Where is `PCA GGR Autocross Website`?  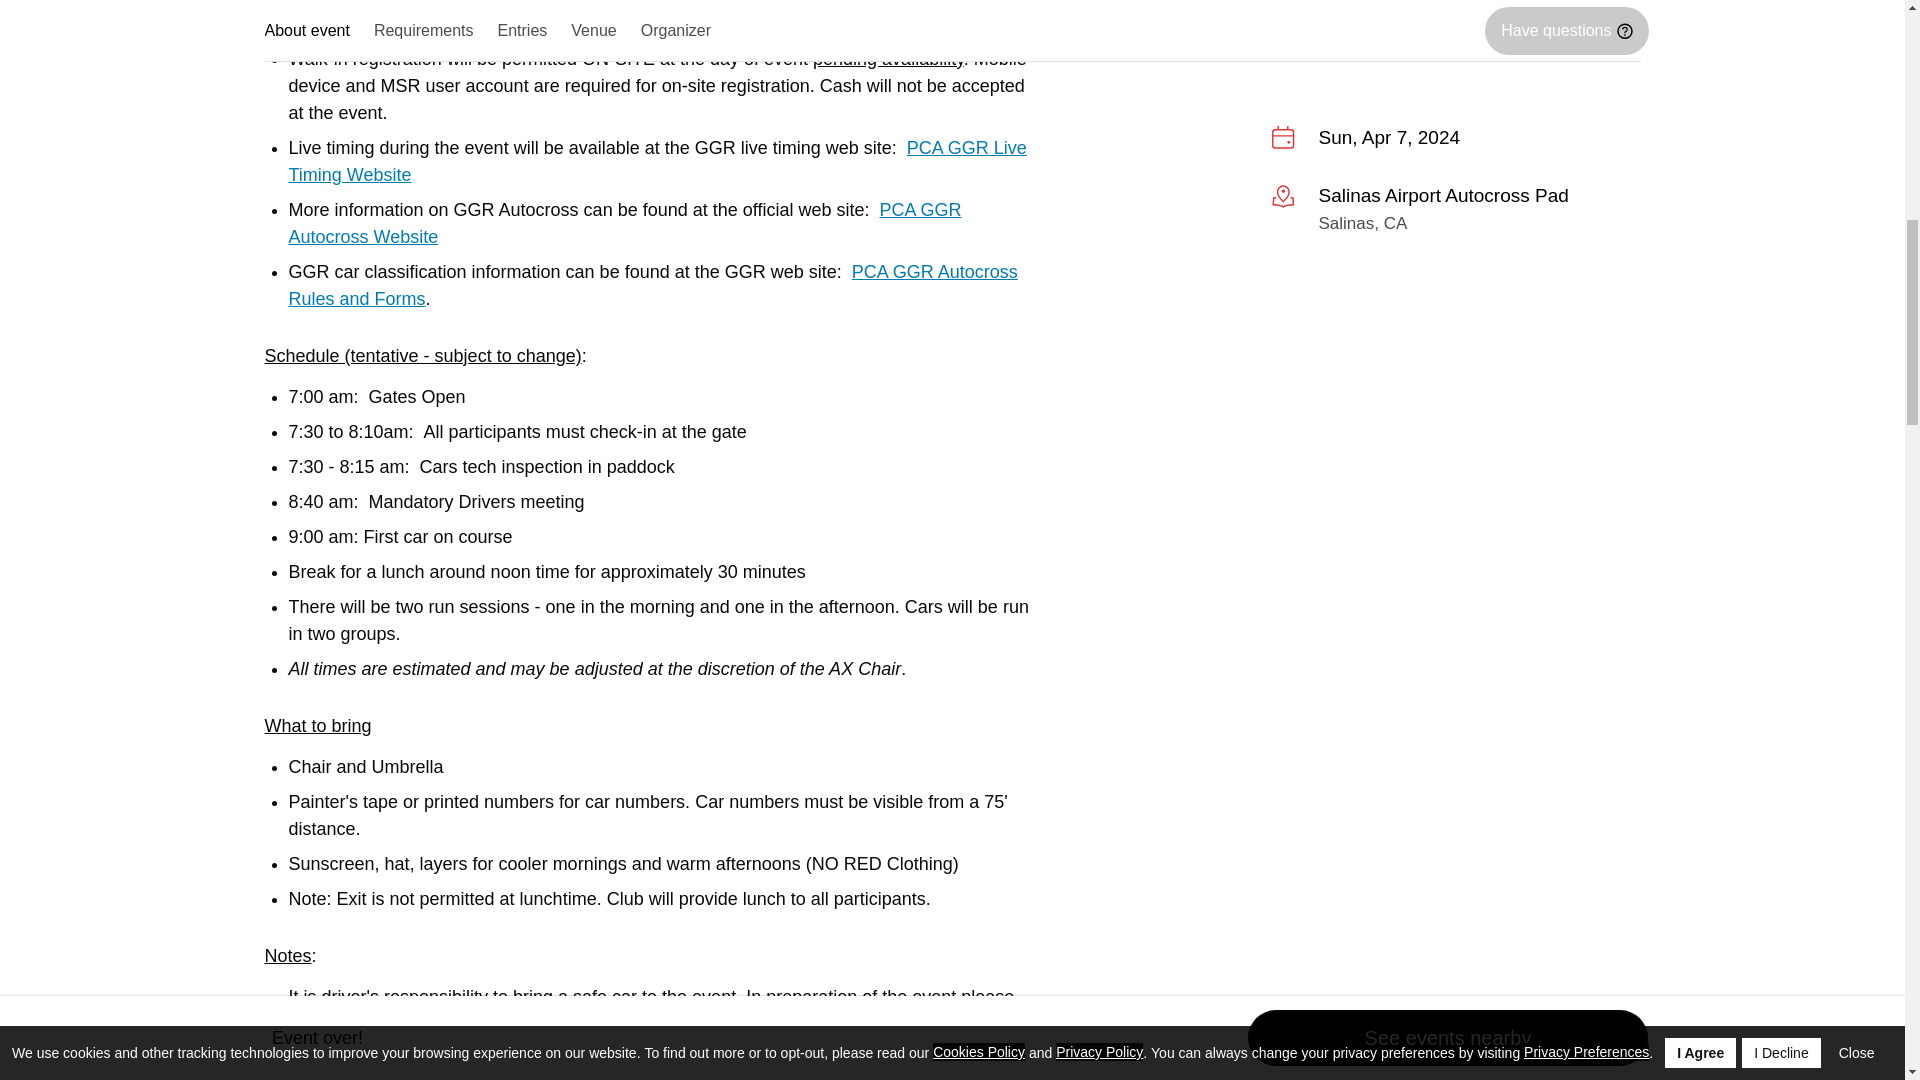 PCA GGR Autocross Website is located at coordinates (624, 223).